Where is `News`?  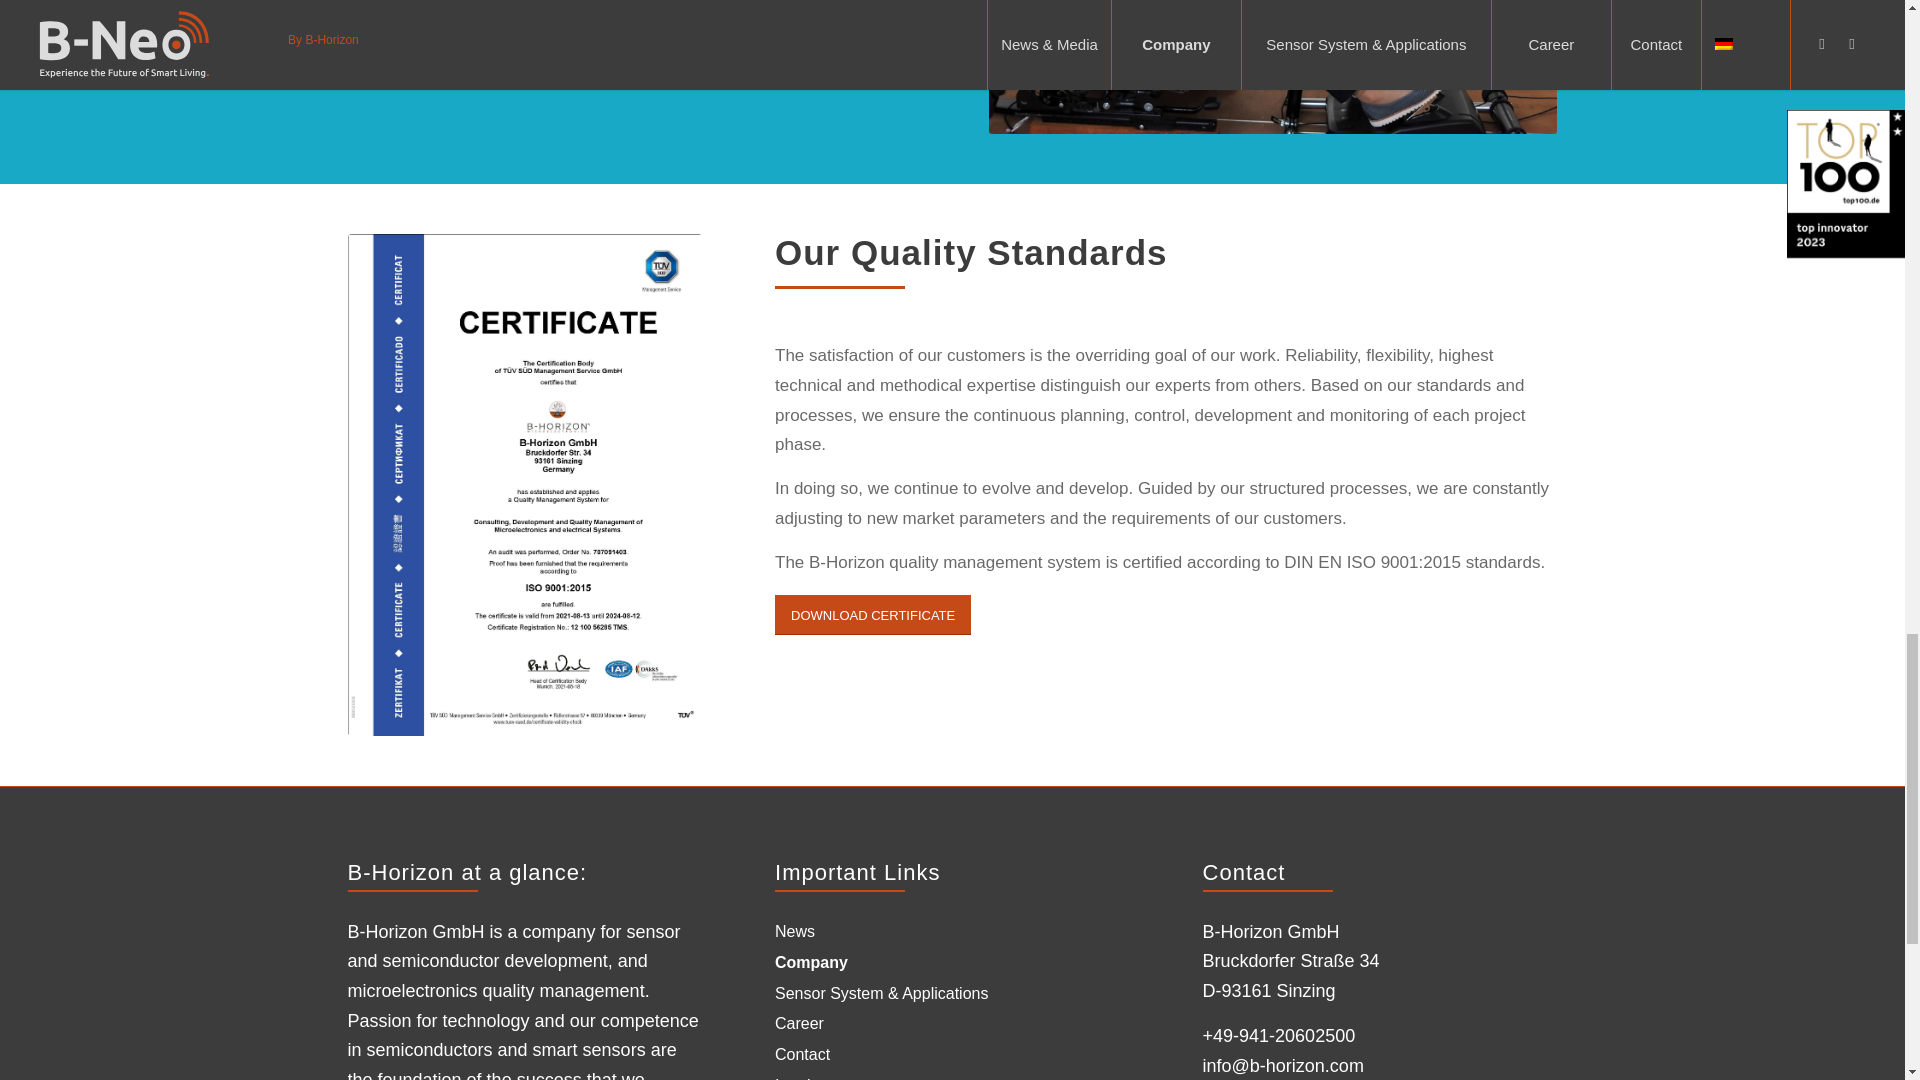
News is located at coordinates (794, 932).